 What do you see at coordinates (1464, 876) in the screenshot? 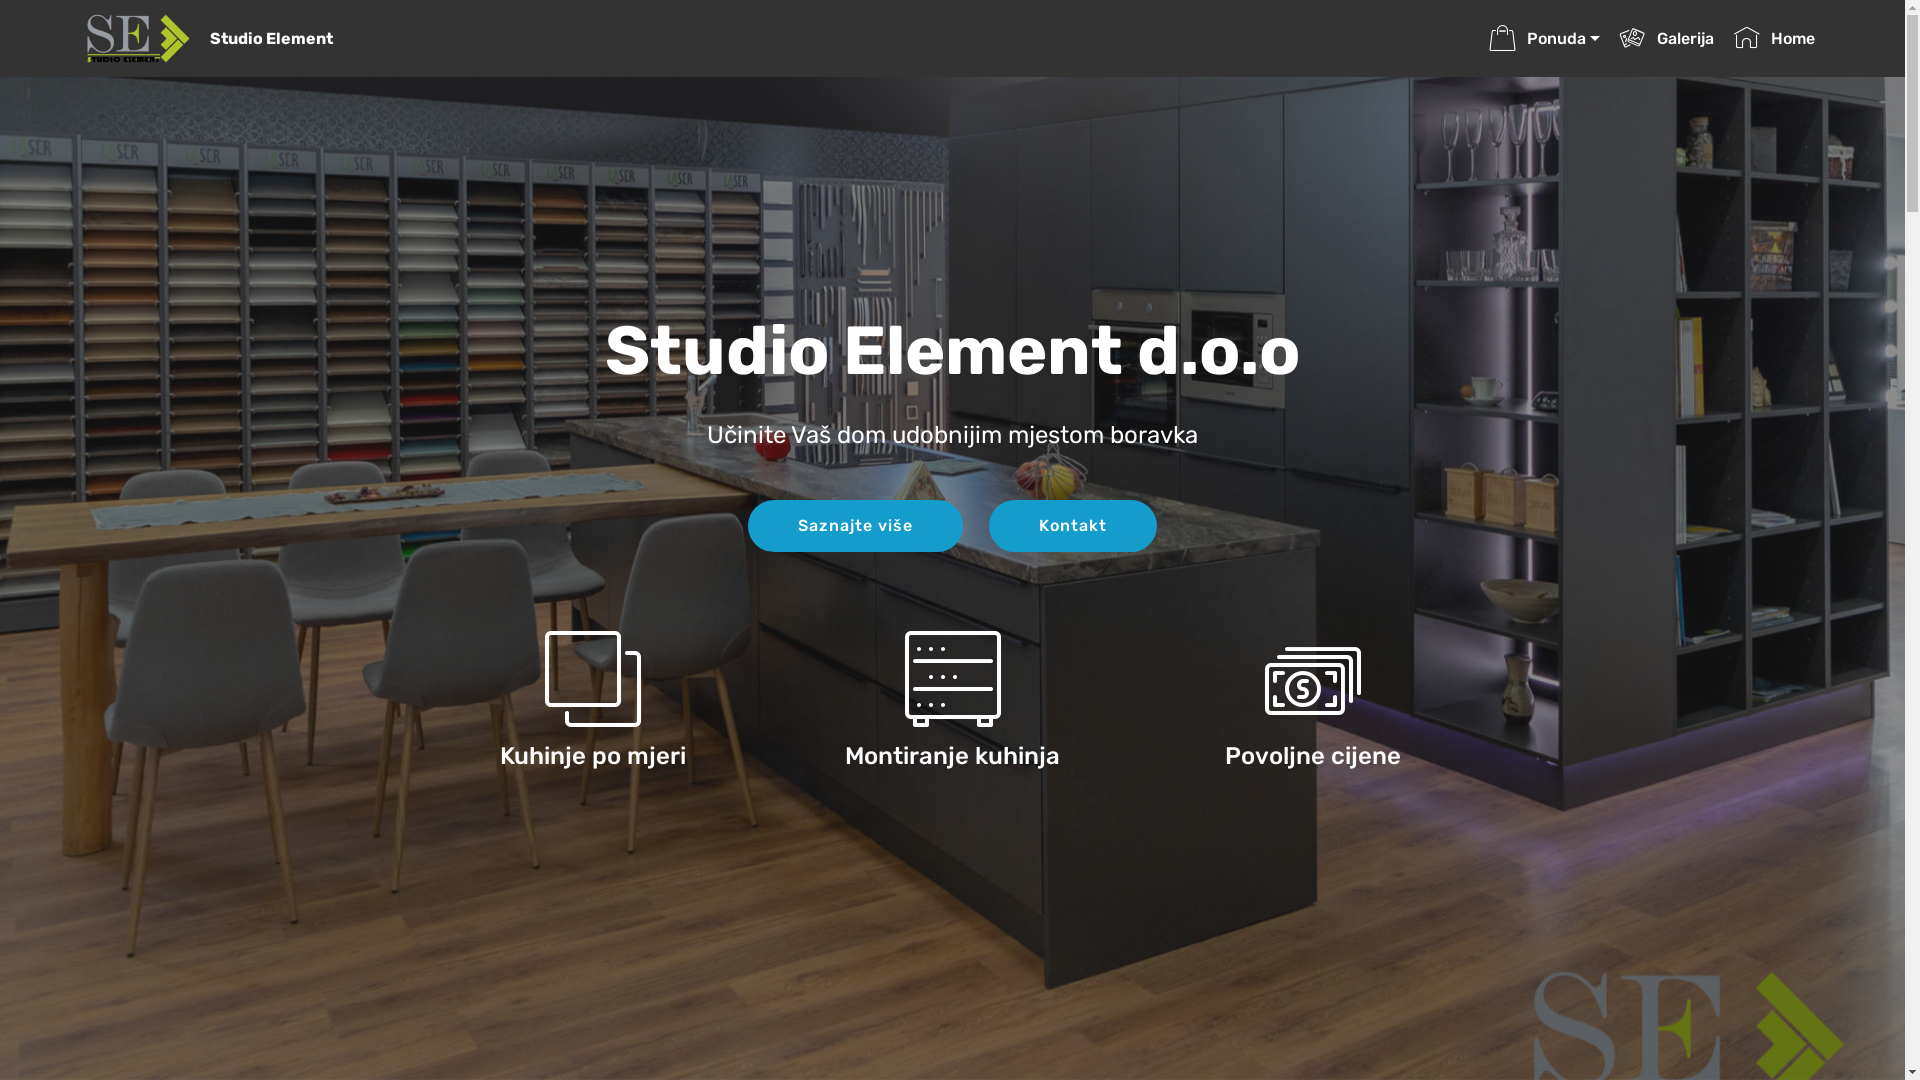
I see `Galerija` at bounding box center [1464, 876].